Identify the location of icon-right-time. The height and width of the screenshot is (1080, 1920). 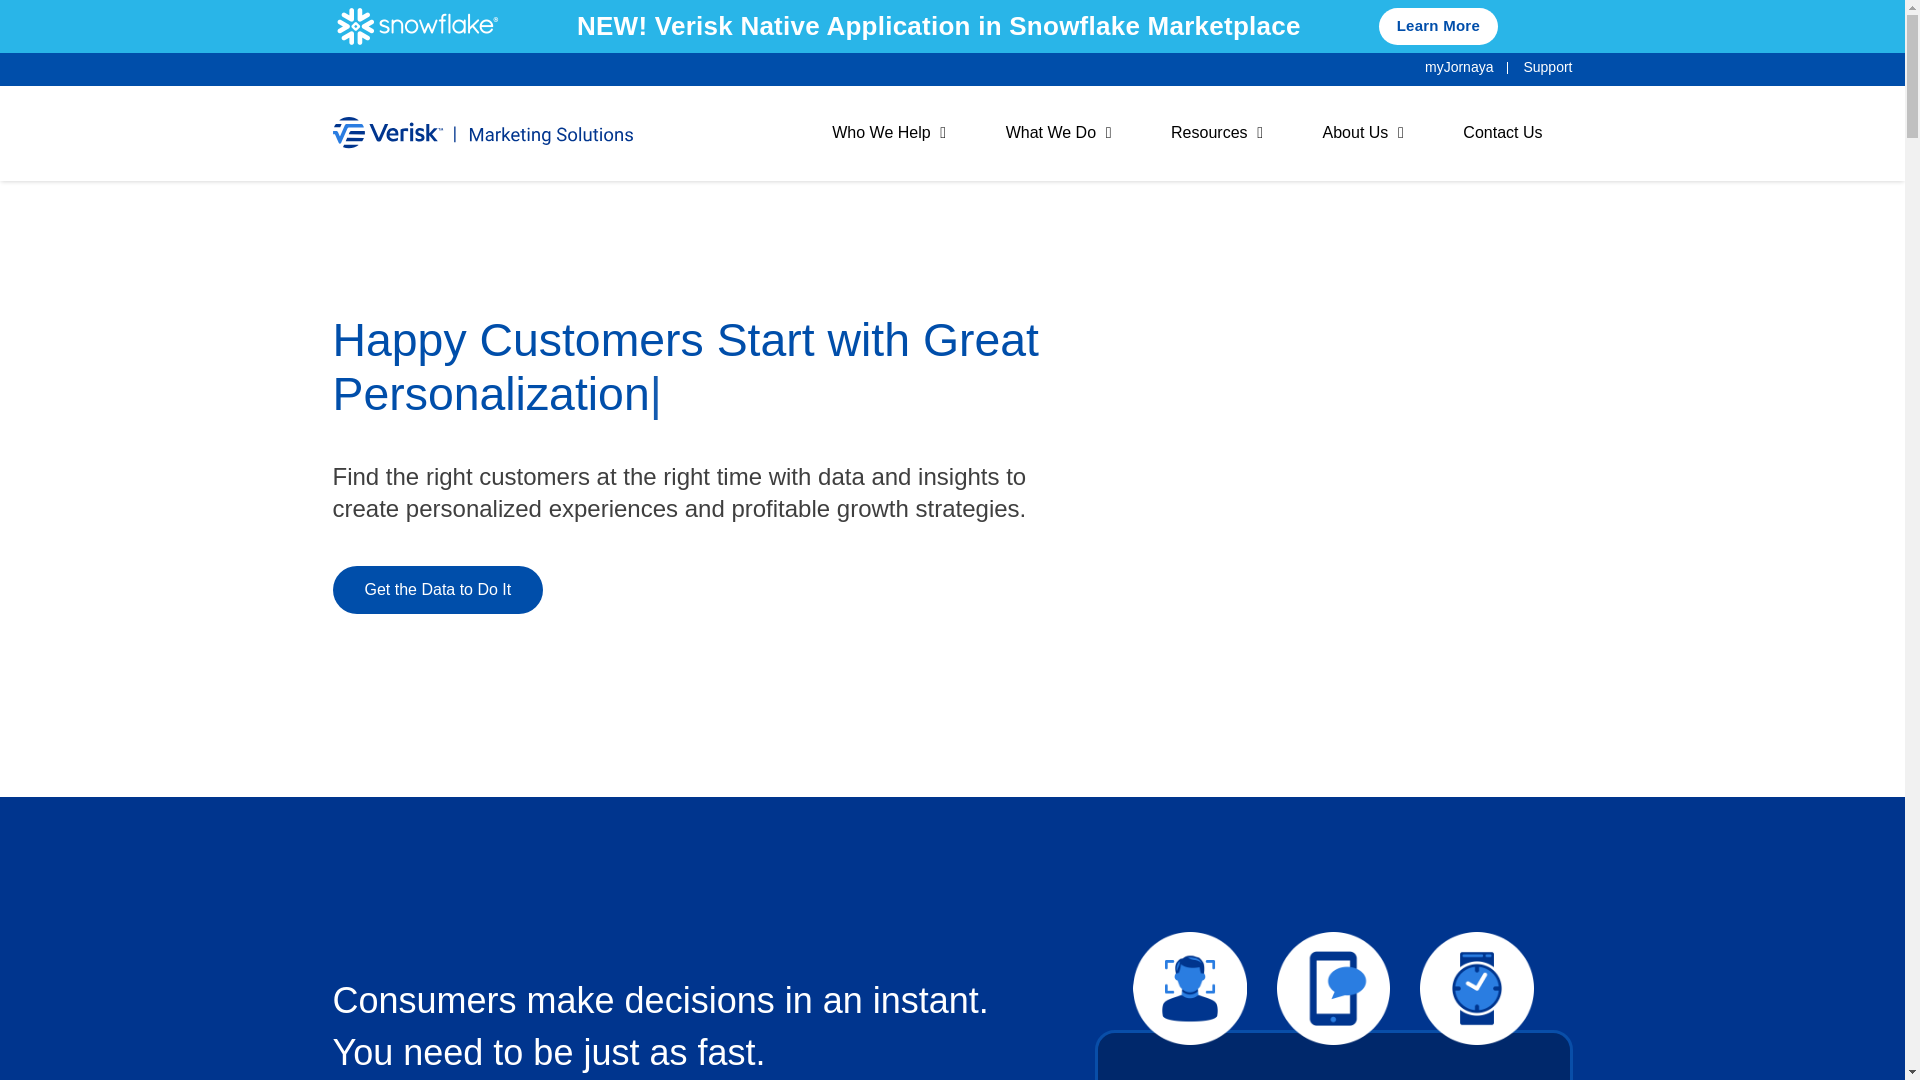
(438, 590).